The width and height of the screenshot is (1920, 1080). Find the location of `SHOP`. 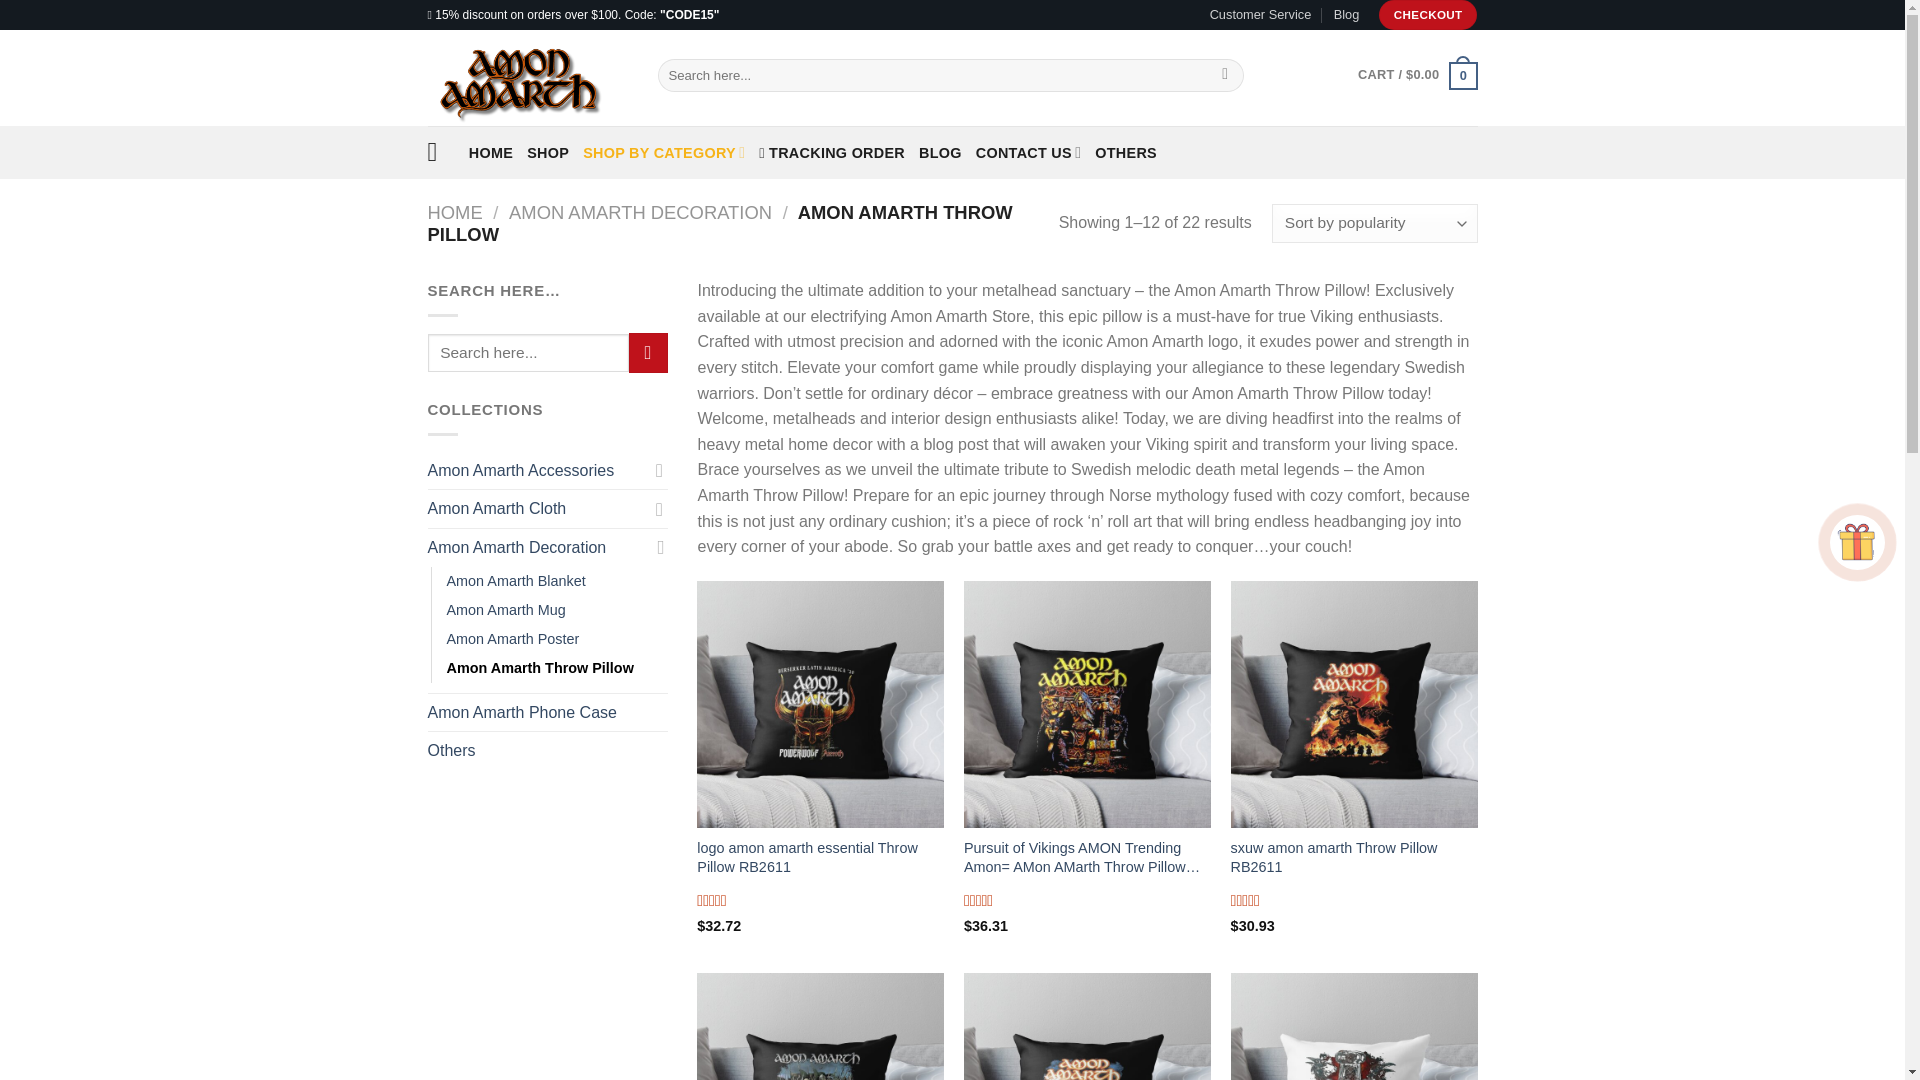

SHOP is located at coordinates (547, 152).